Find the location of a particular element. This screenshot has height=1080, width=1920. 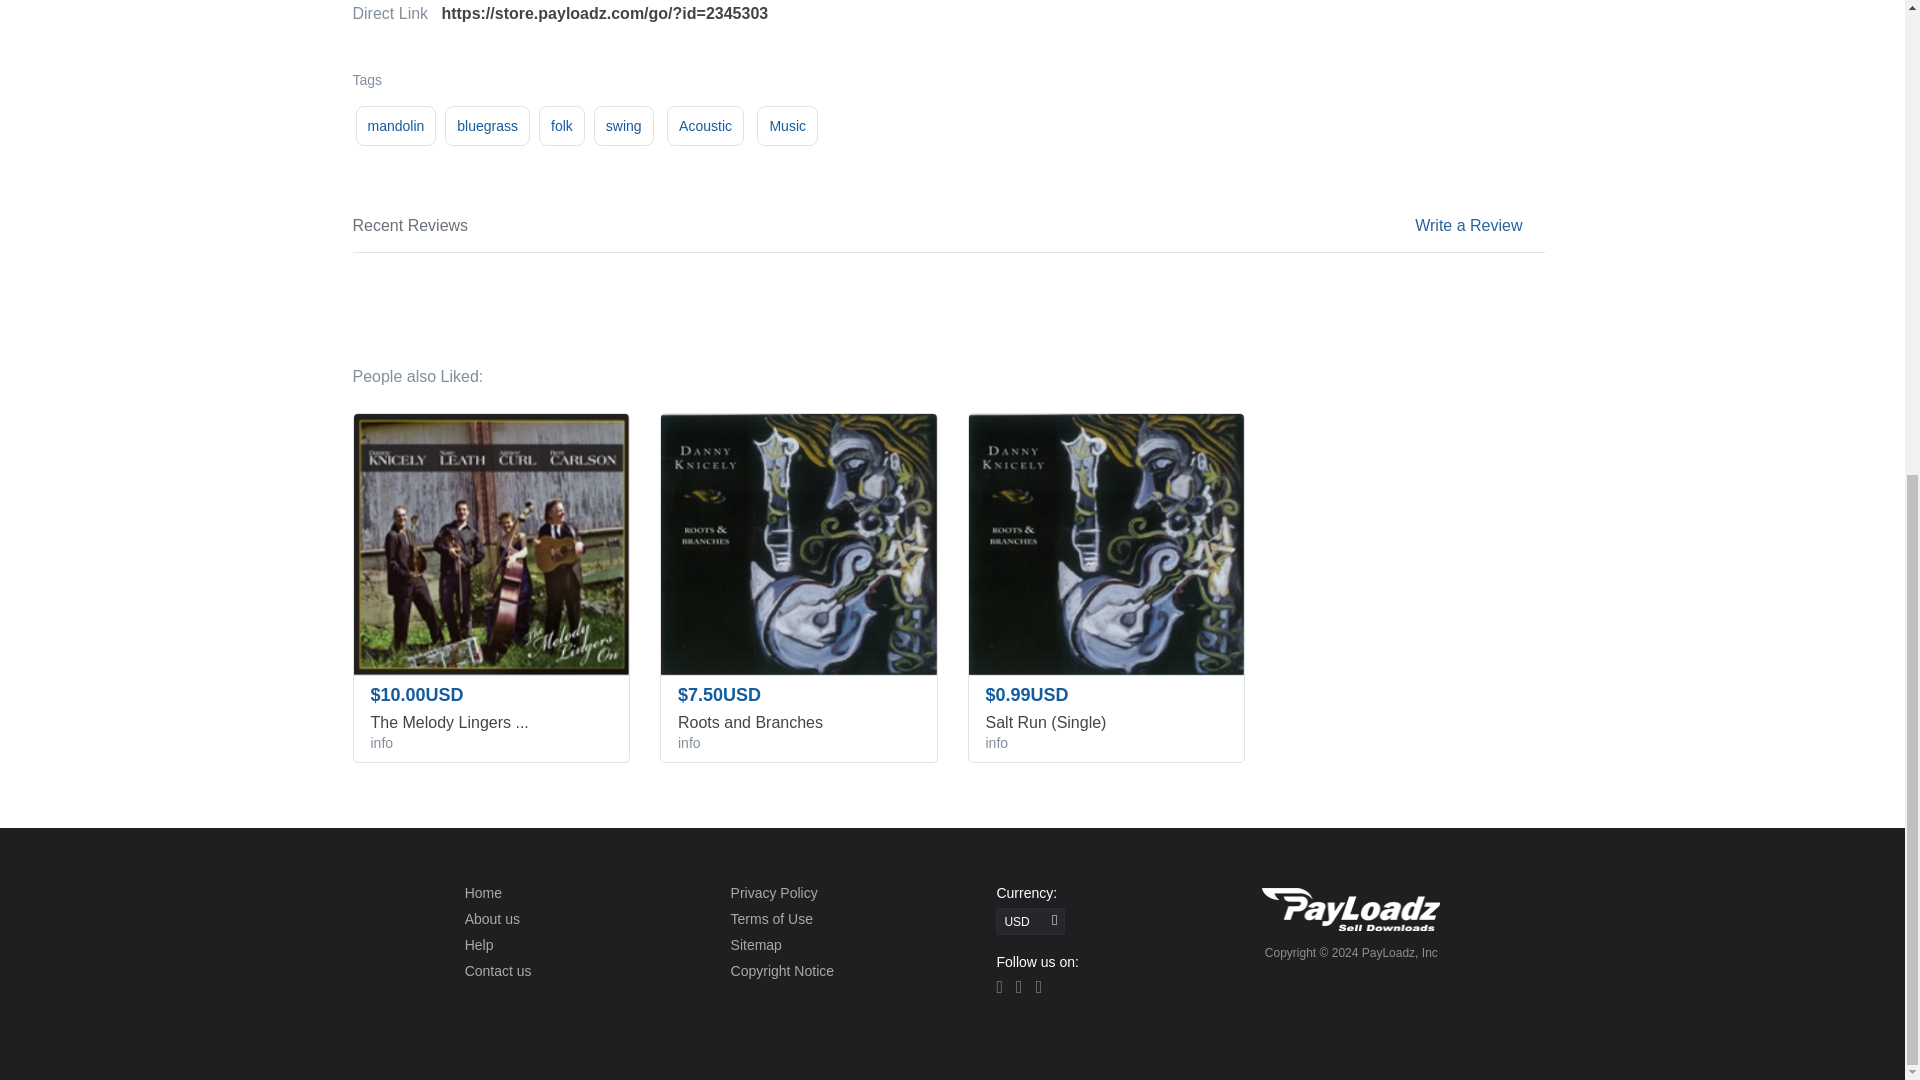

swing is located at coordinates (624, 125).